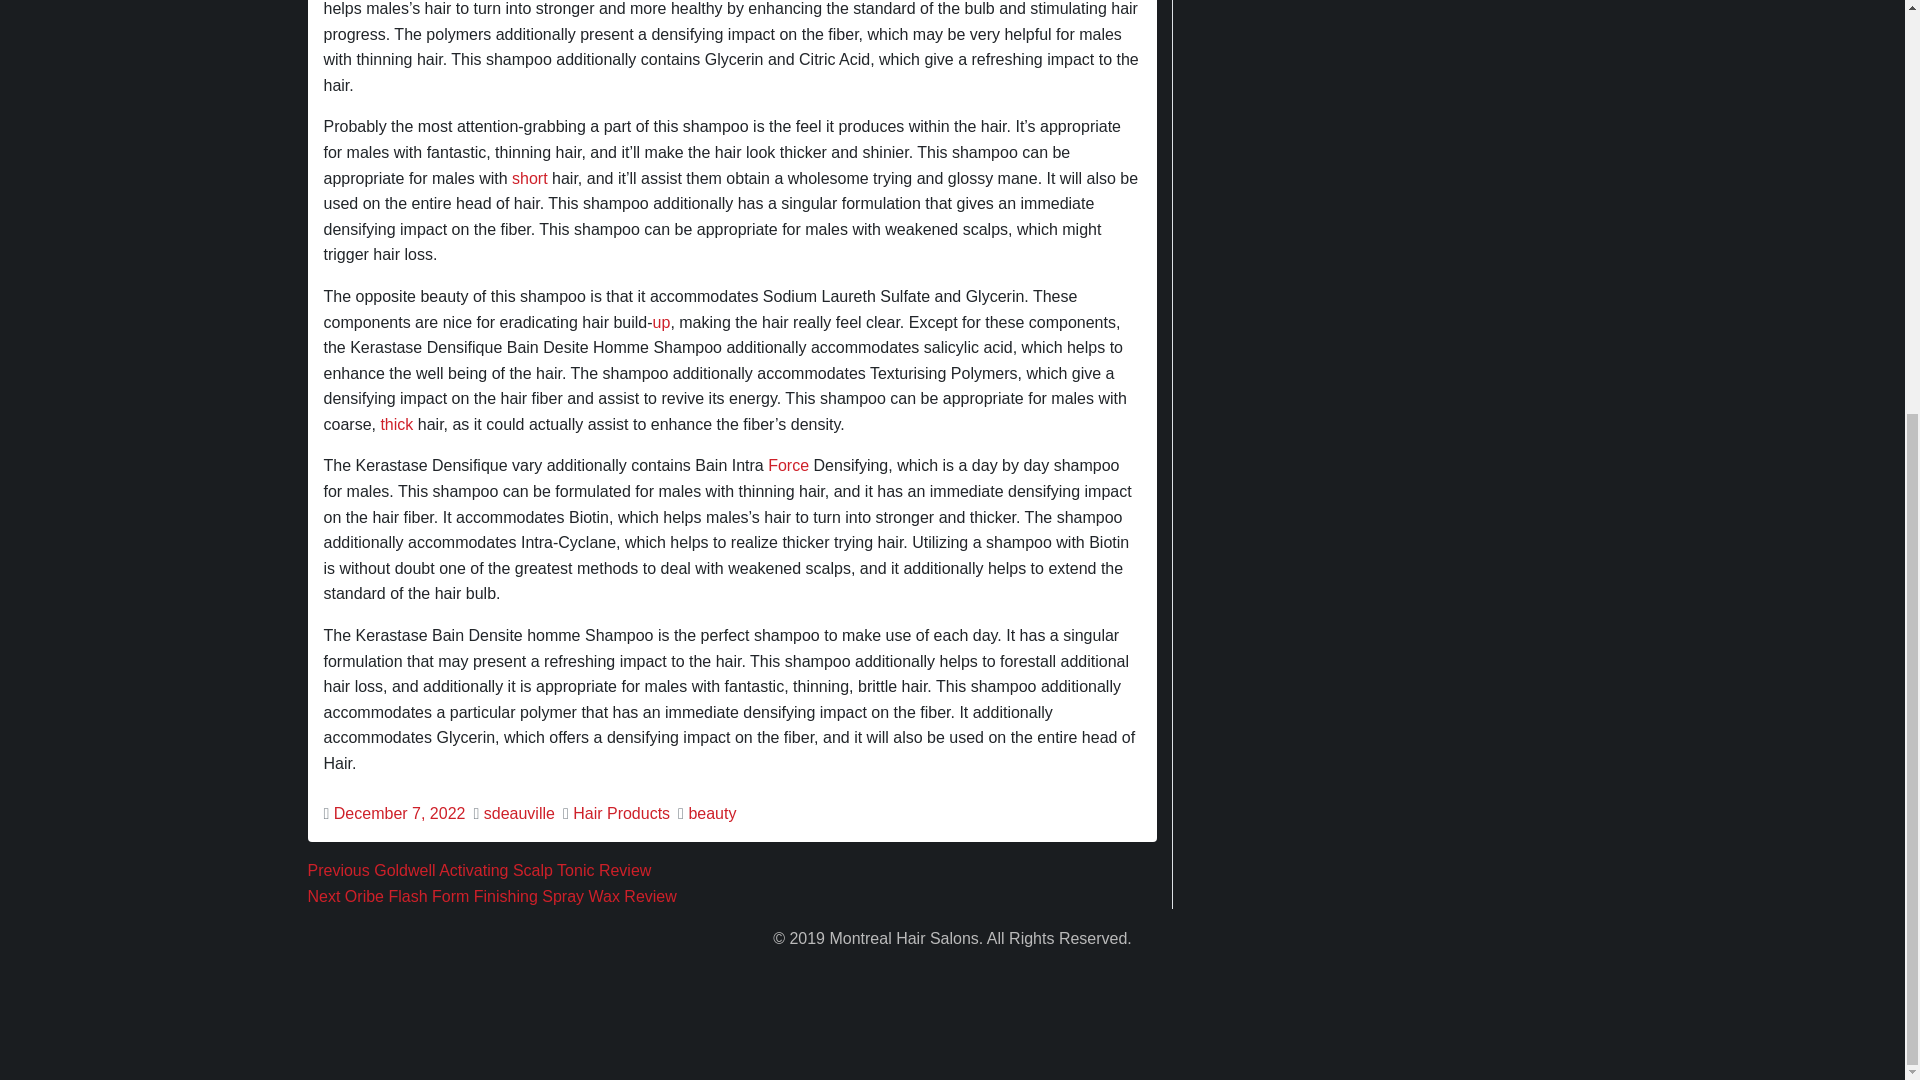 Image resolution: width=1920 pixels, height=1080 pixels. I want to click on sdeauville, so click(518, 812).